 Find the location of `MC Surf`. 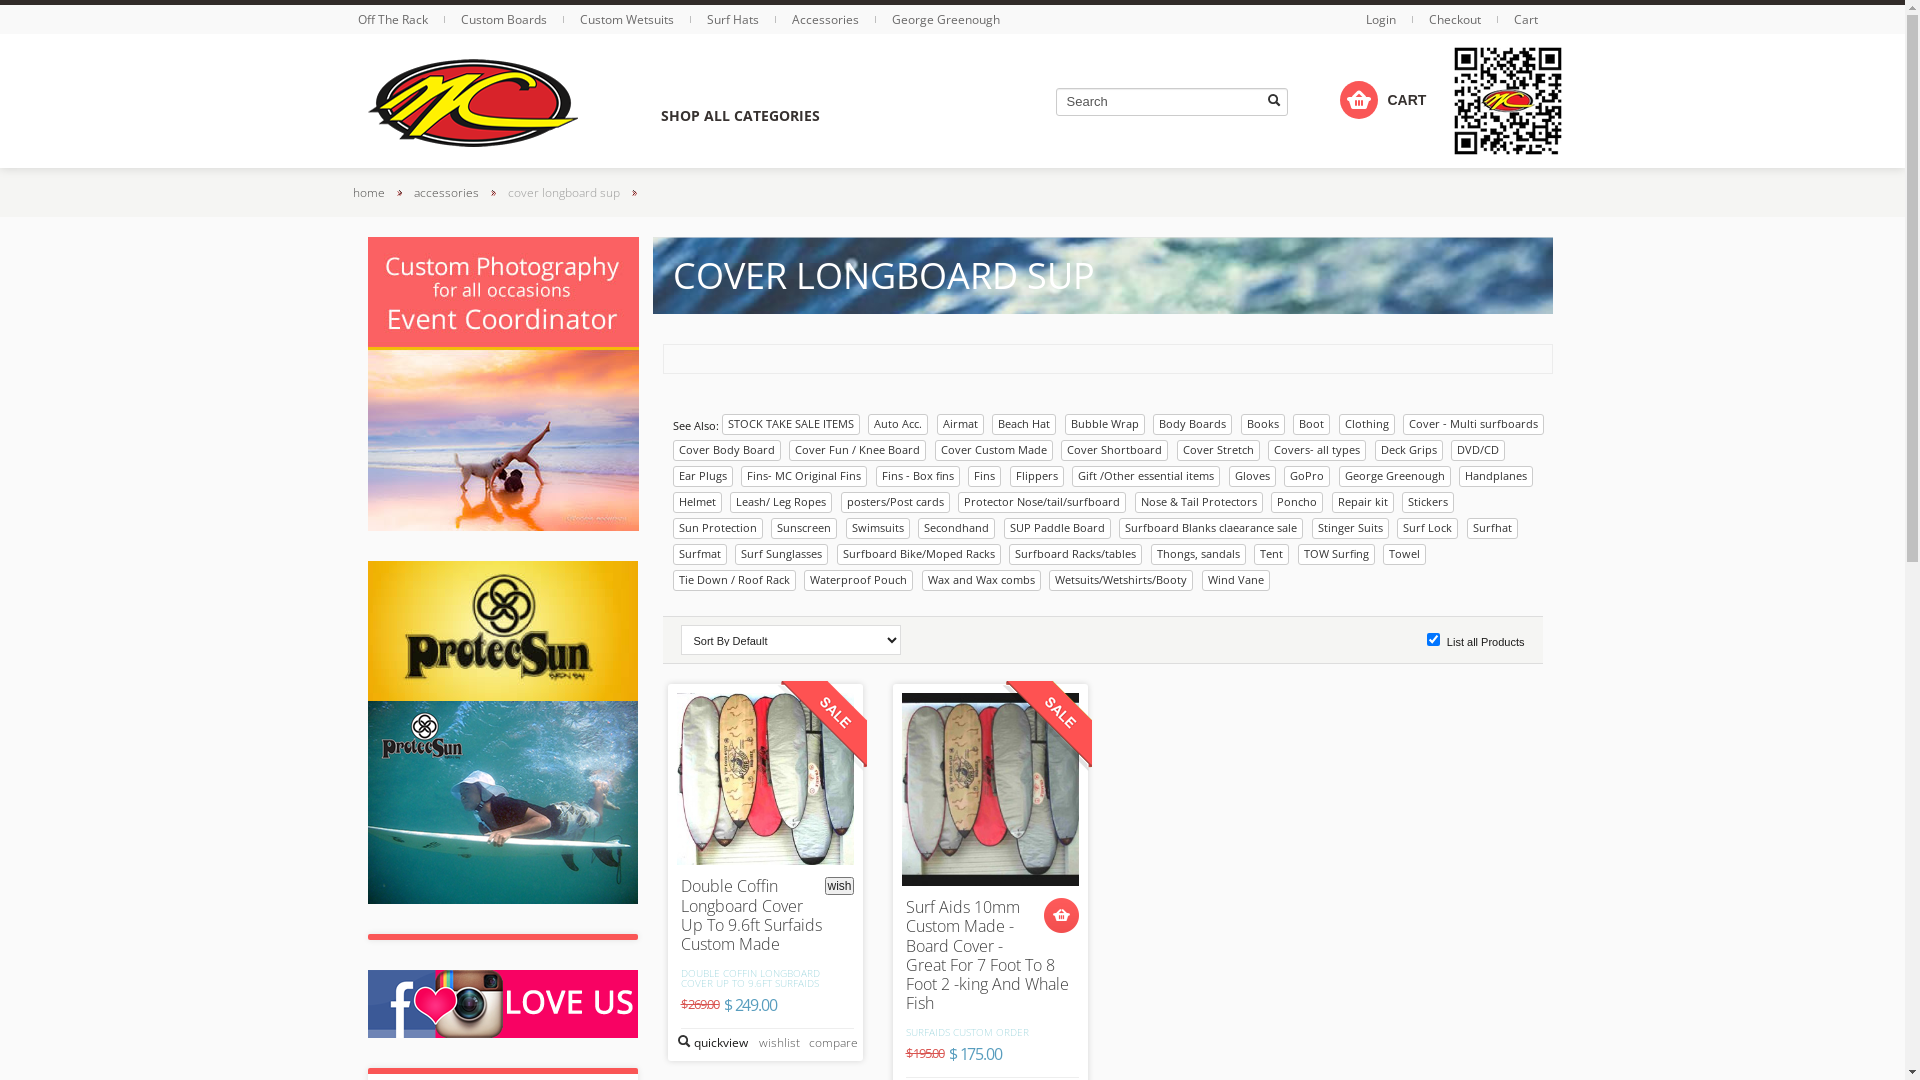

MC Surf is located at coordinates (473, 101).